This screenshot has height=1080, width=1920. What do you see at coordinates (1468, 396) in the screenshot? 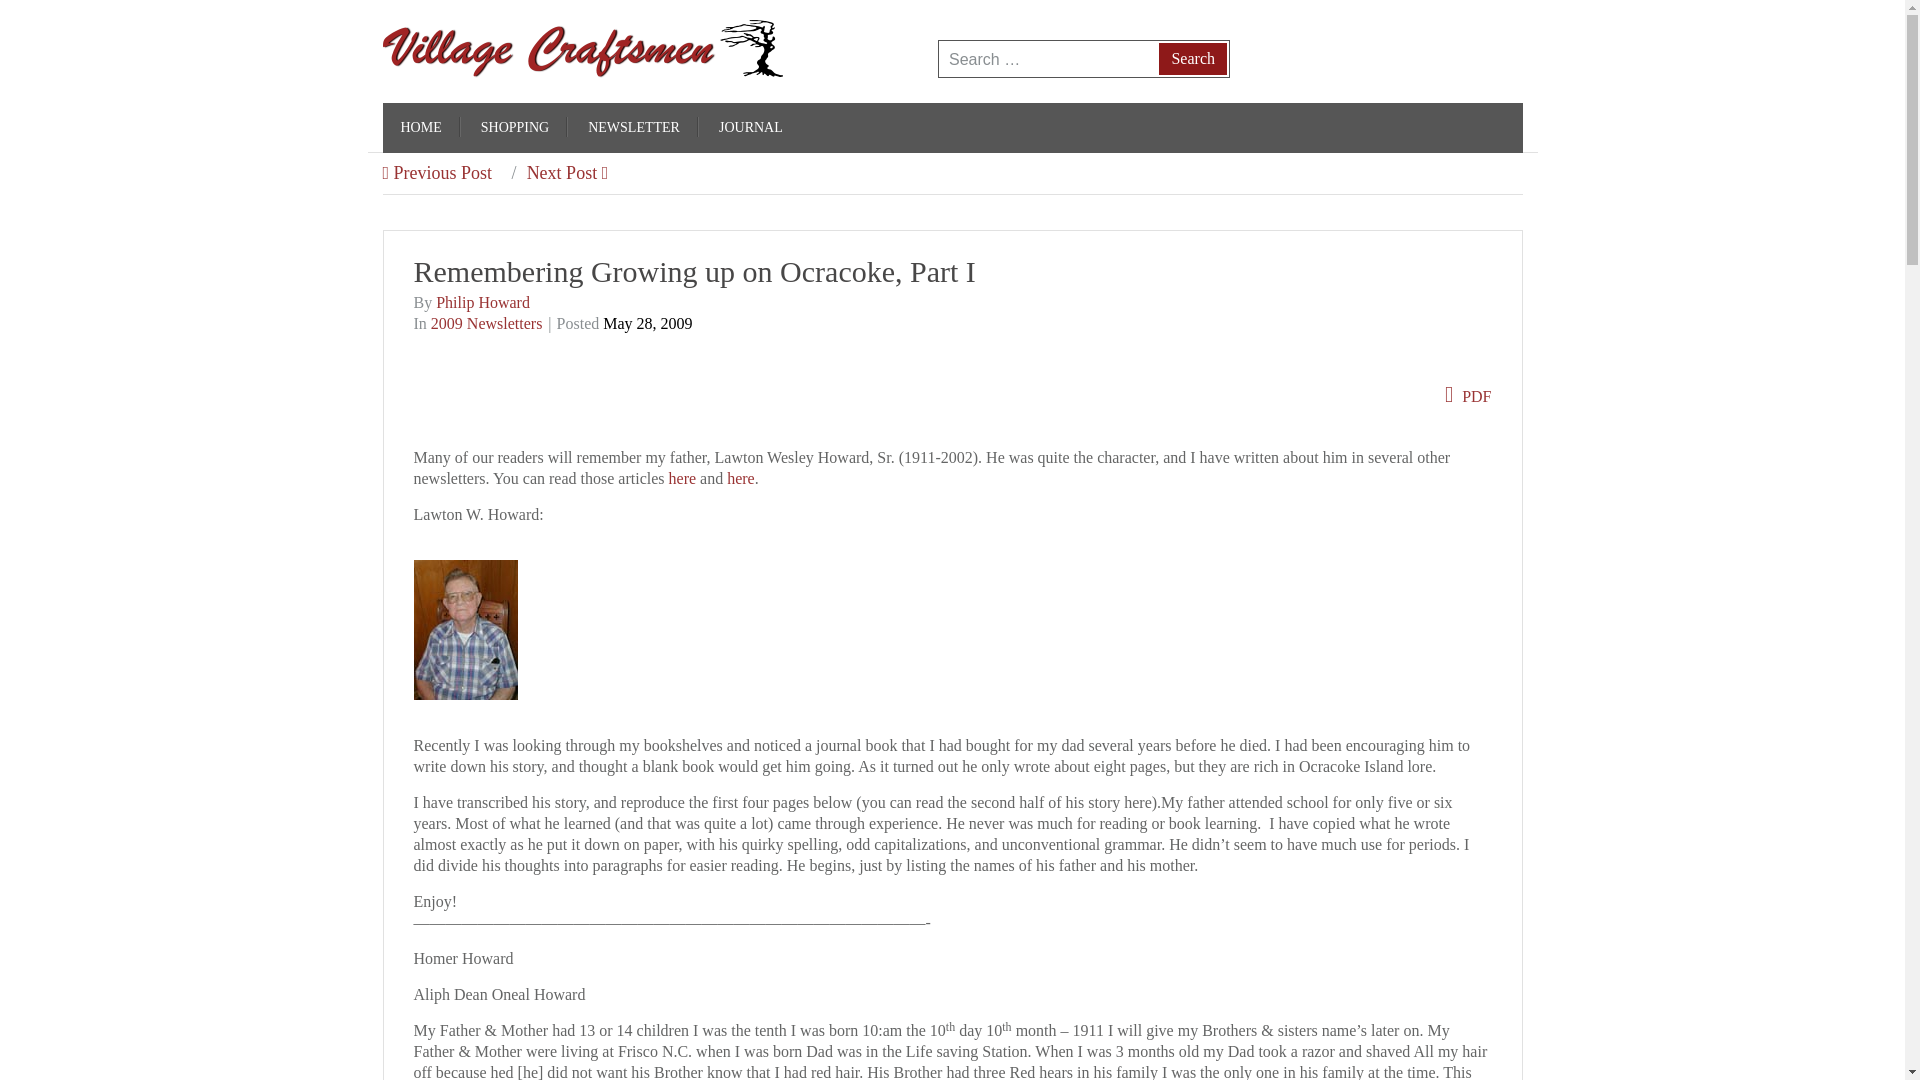
I see `PDF` at bounding box center [1468, 396].